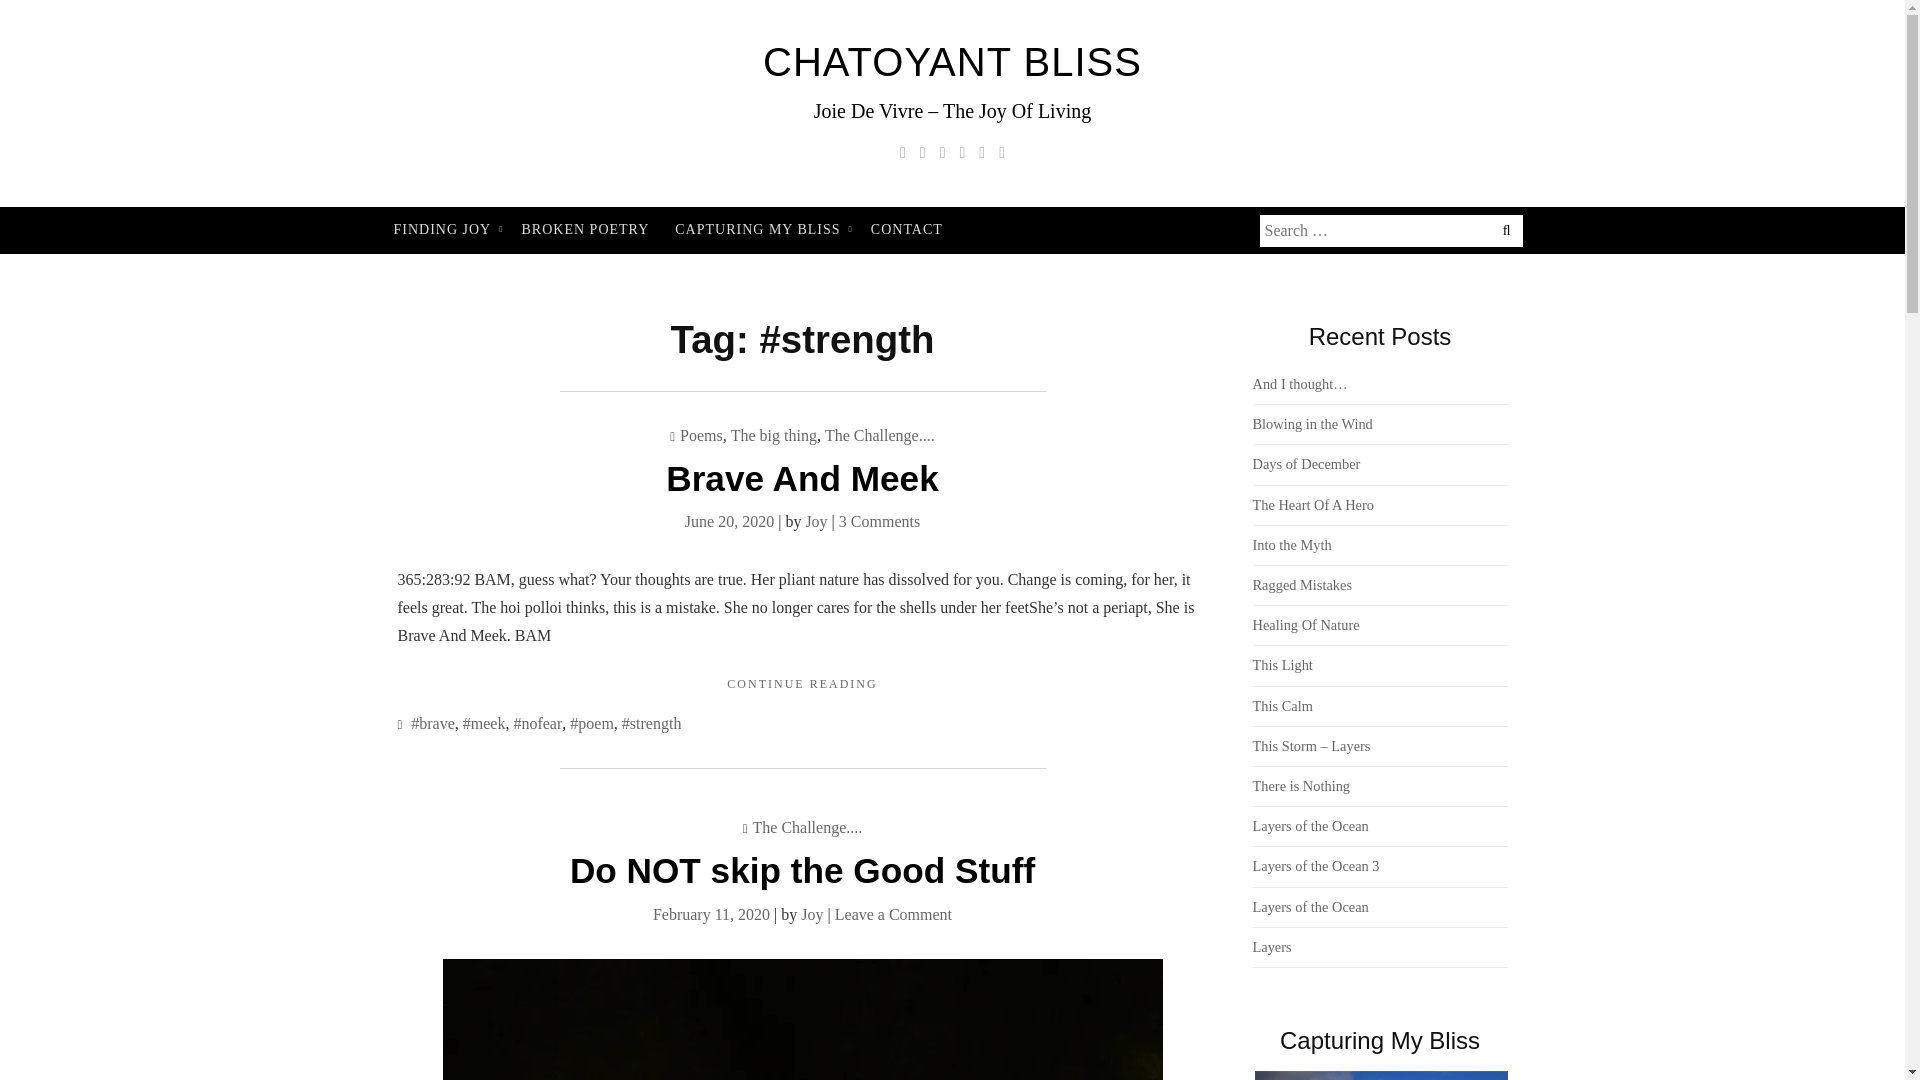 This screenshot has height=1080, width=1920. What do you see at coordinates (907, 230) in the screenshot?
I see `BROKEN POETRY` at bounding box center [907, 230].